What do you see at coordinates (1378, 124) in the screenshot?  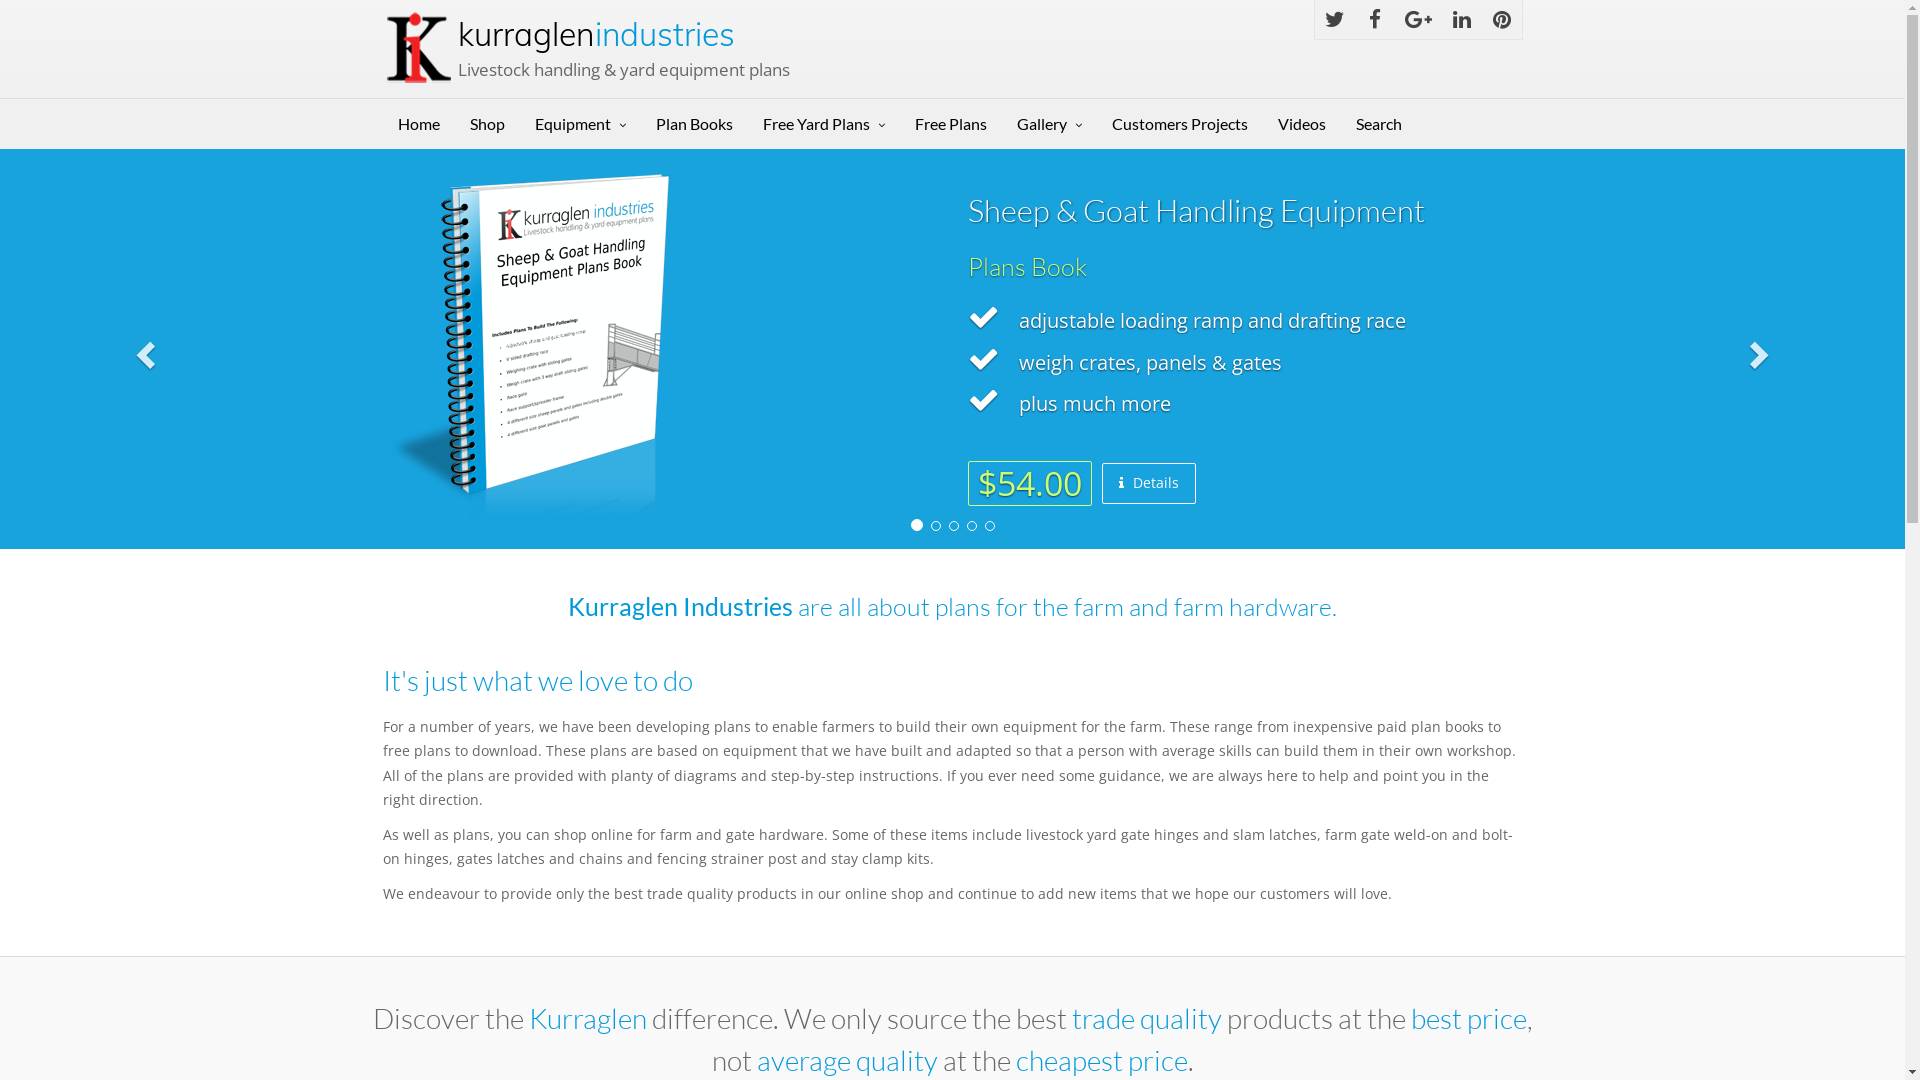 I see `Search` at bounding box center [1378, 124].